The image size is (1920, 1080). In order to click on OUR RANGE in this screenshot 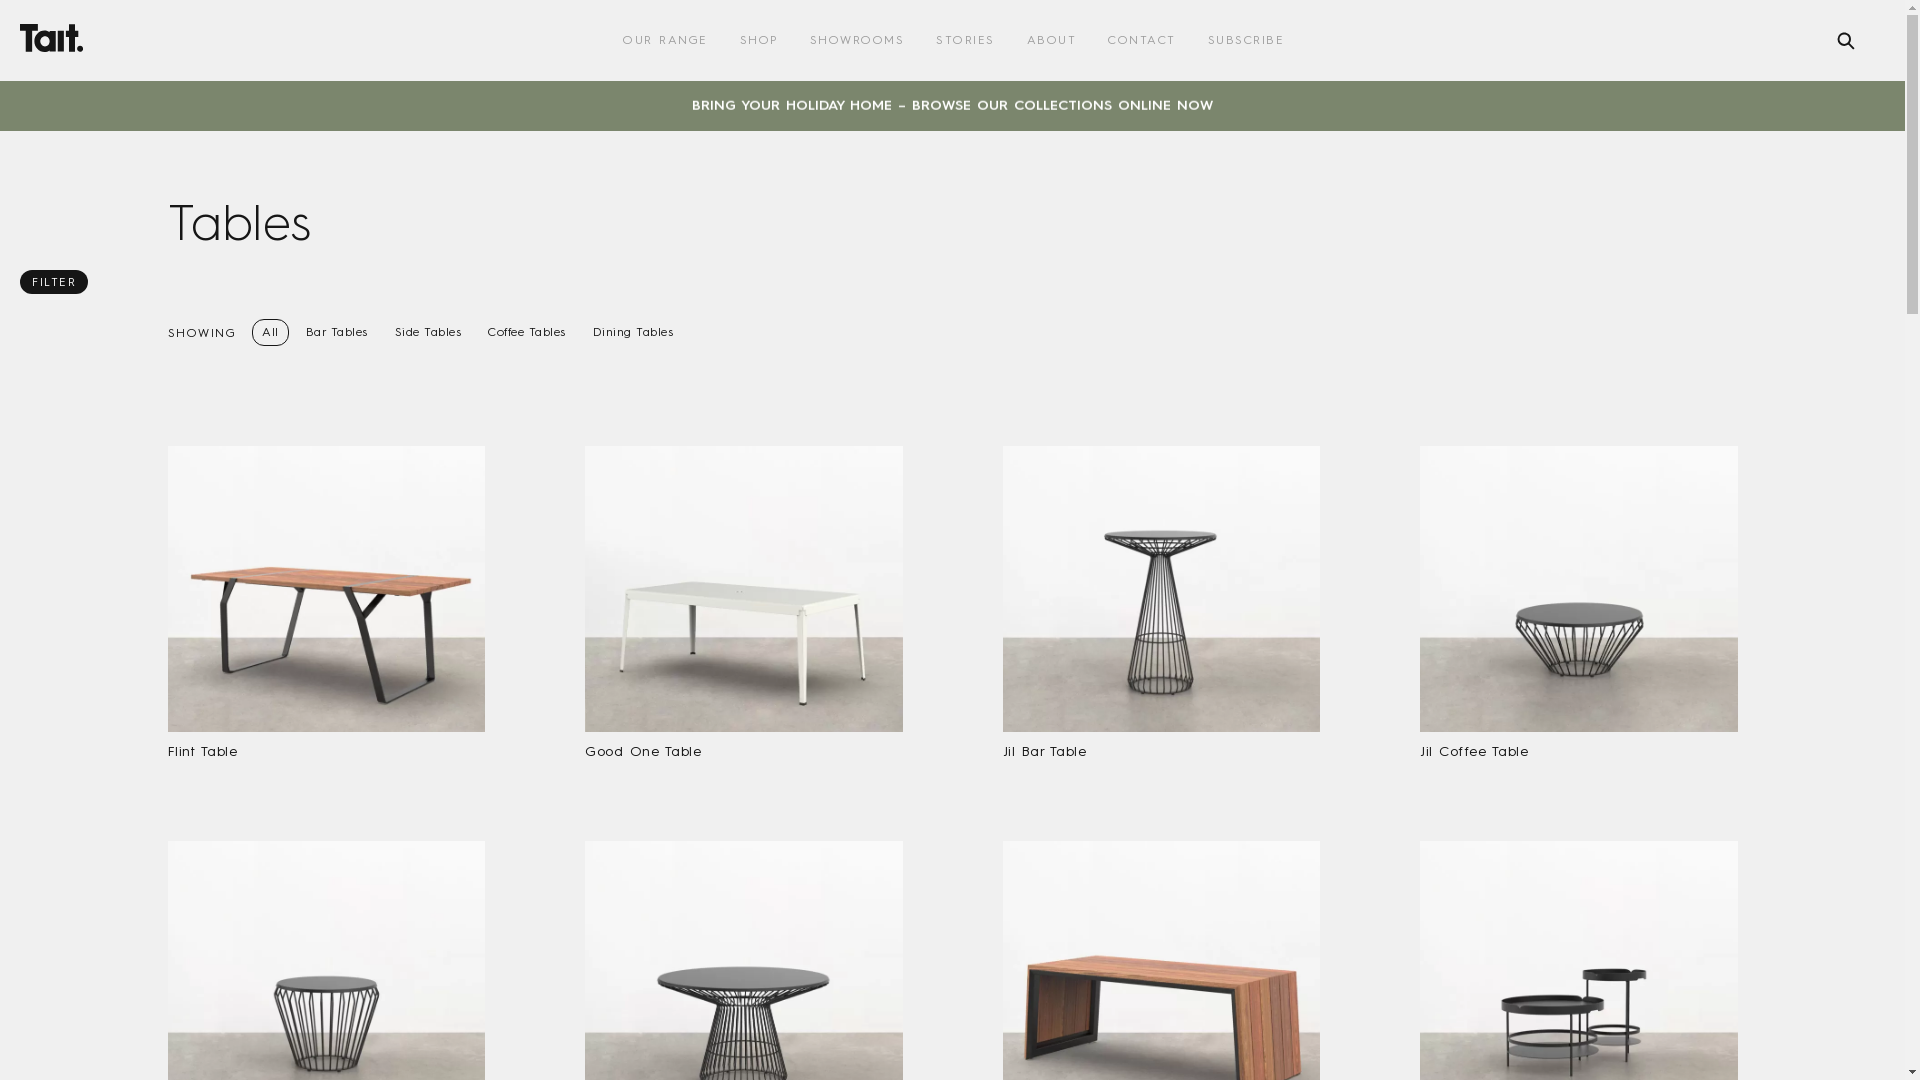, I will do `click(666, 40)`.